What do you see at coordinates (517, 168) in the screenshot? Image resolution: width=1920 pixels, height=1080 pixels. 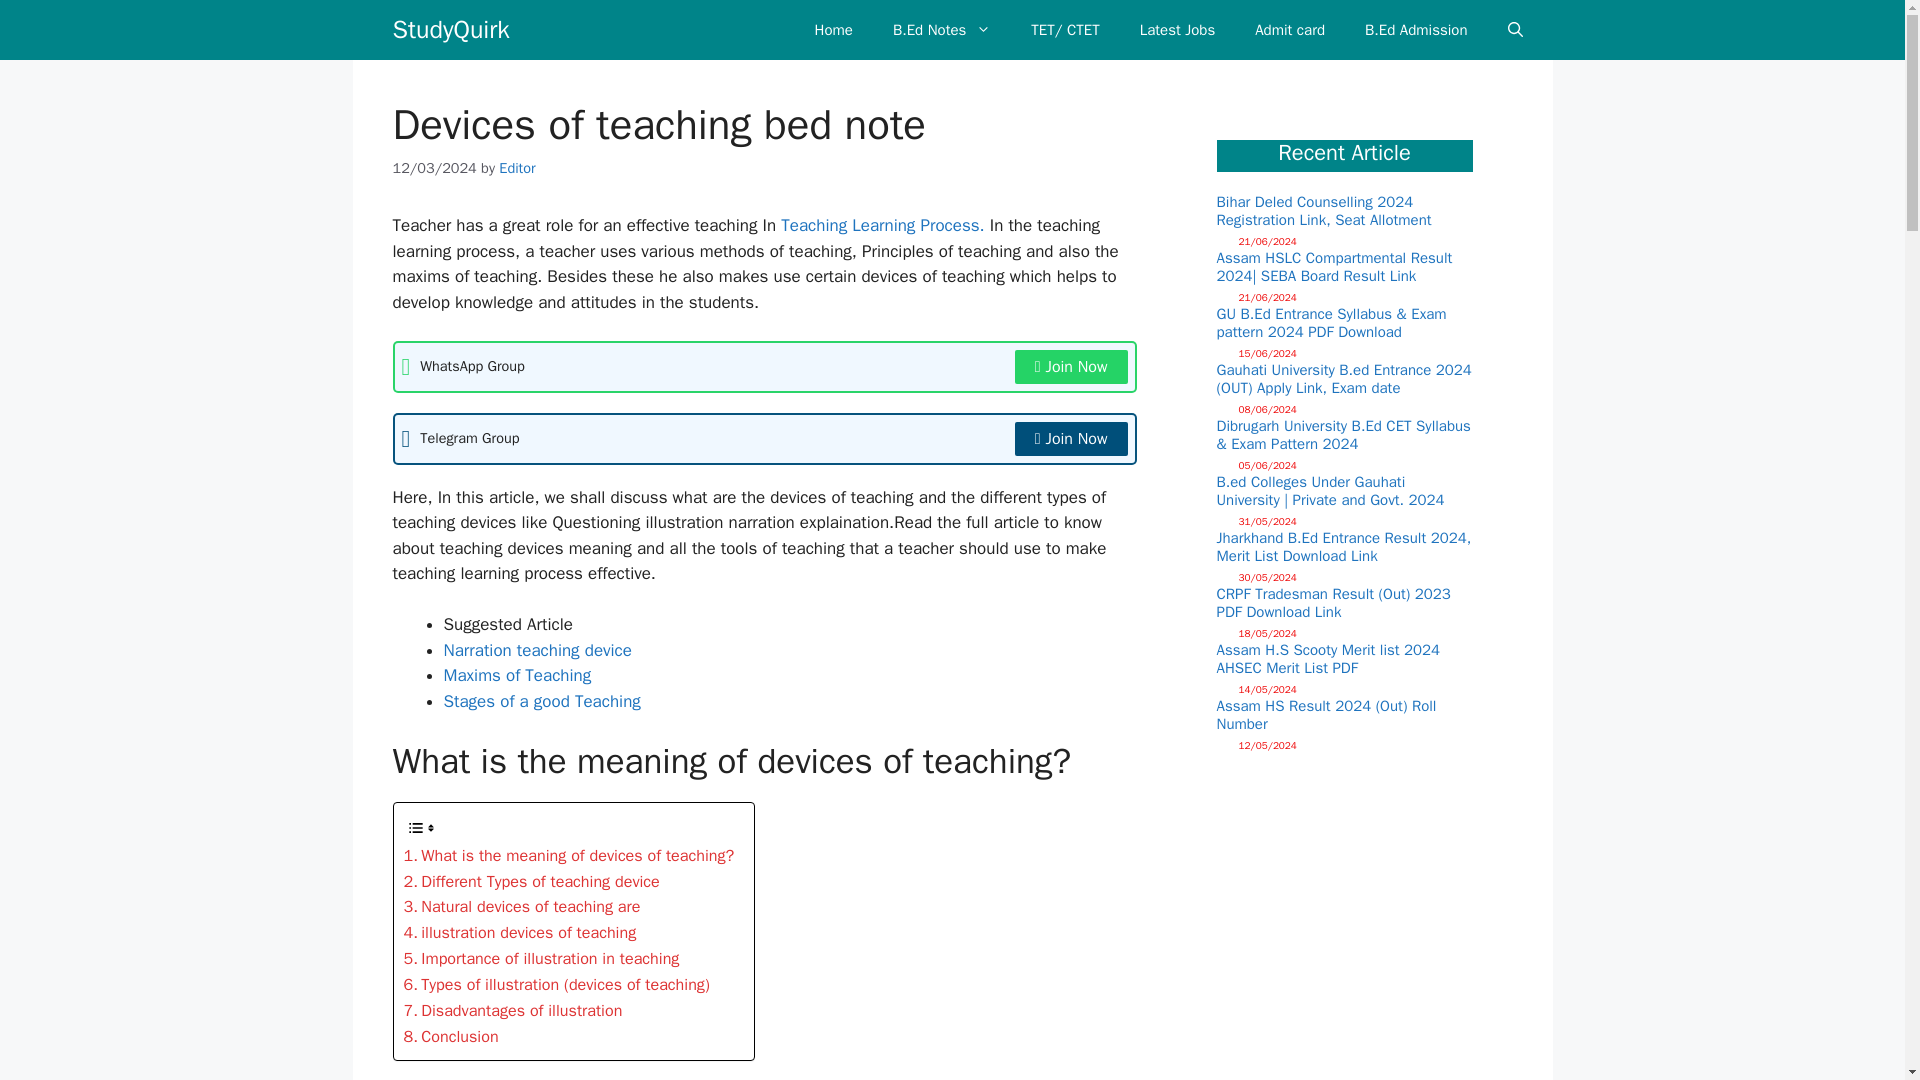 I see `Editor` at bounding box center [517, 168].